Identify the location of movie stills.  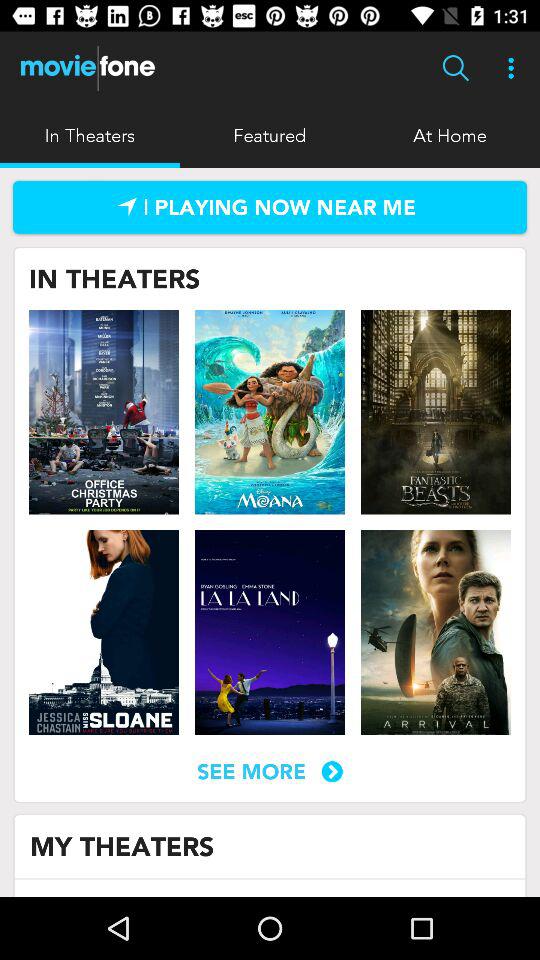
(104, 412).